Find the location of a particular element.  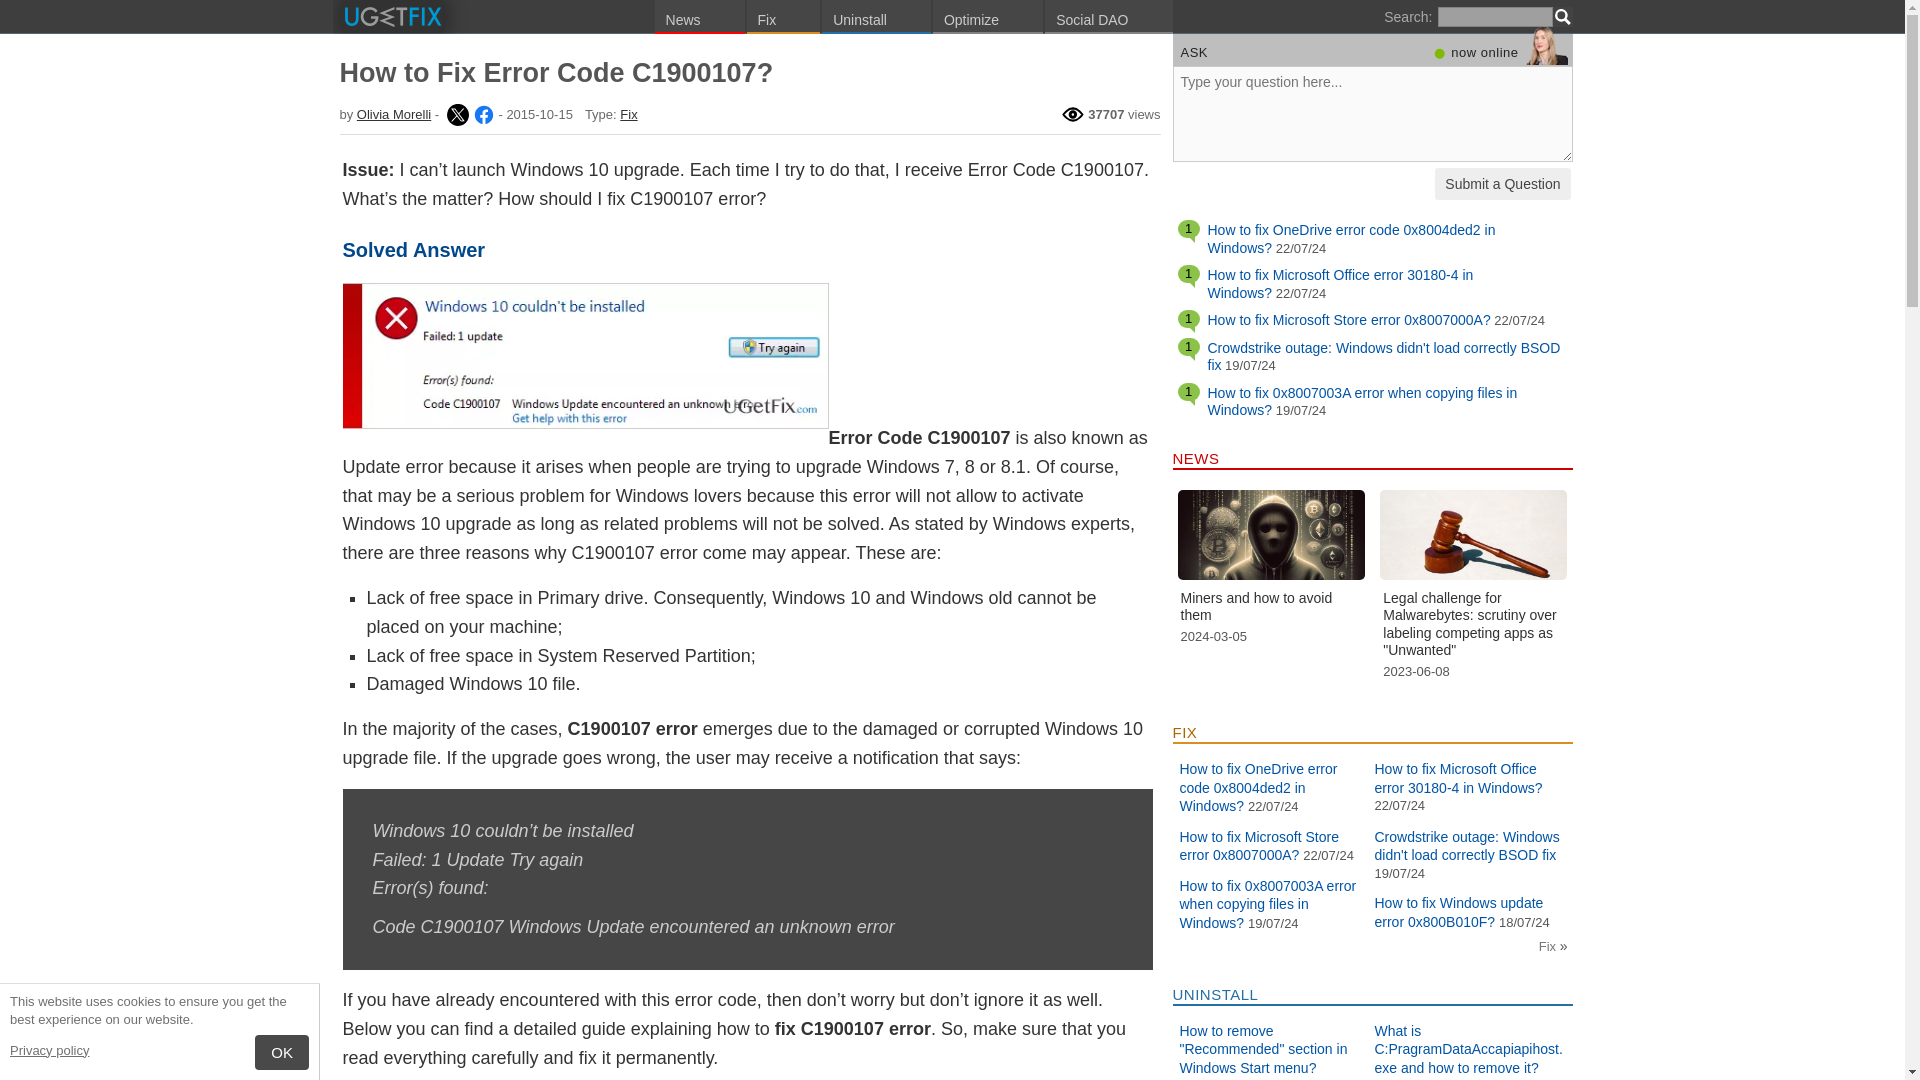

Social DAO is located at coordinates (1108, 16).